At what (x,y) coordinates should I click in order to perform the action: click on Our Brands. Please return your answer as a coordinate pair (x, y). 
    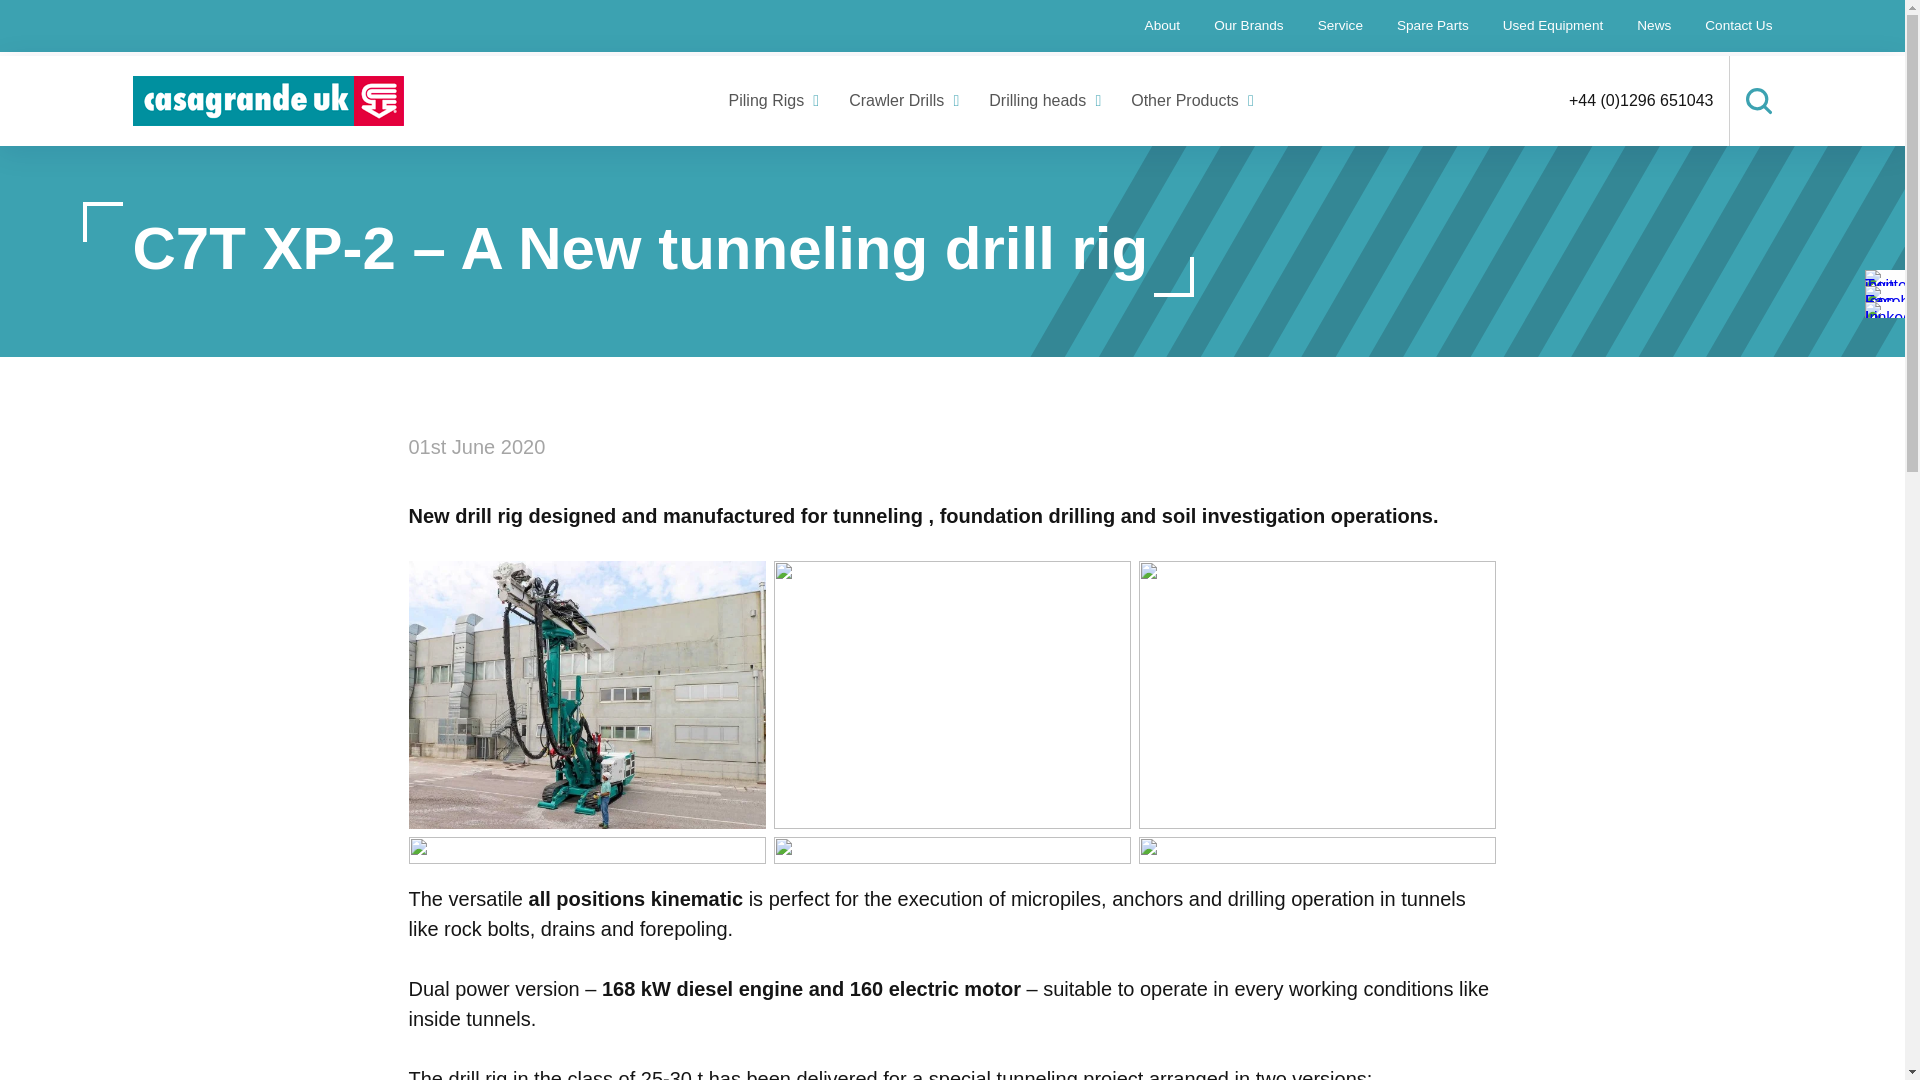
    Looking at the image, I should click on (1248, 25).